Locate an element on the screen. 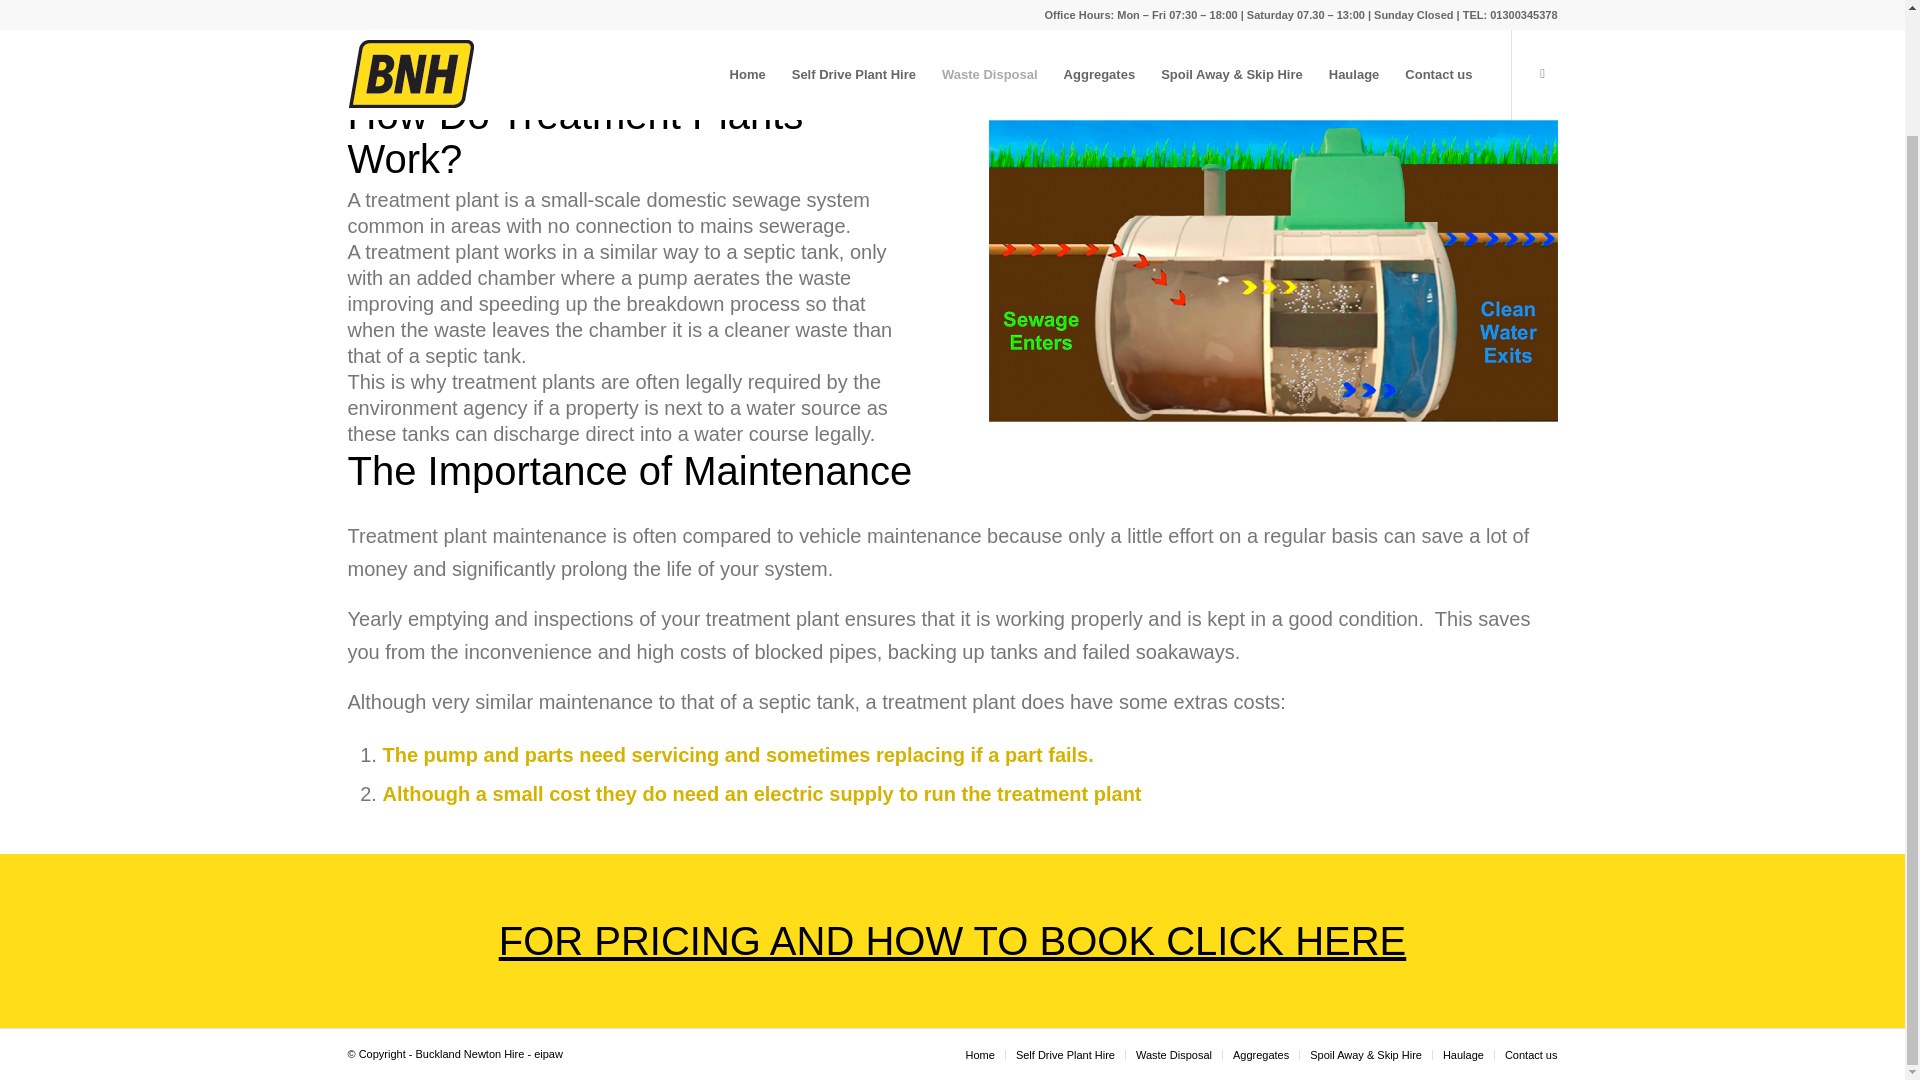  Waste Disposal is located at coordinates (1174, 1054).